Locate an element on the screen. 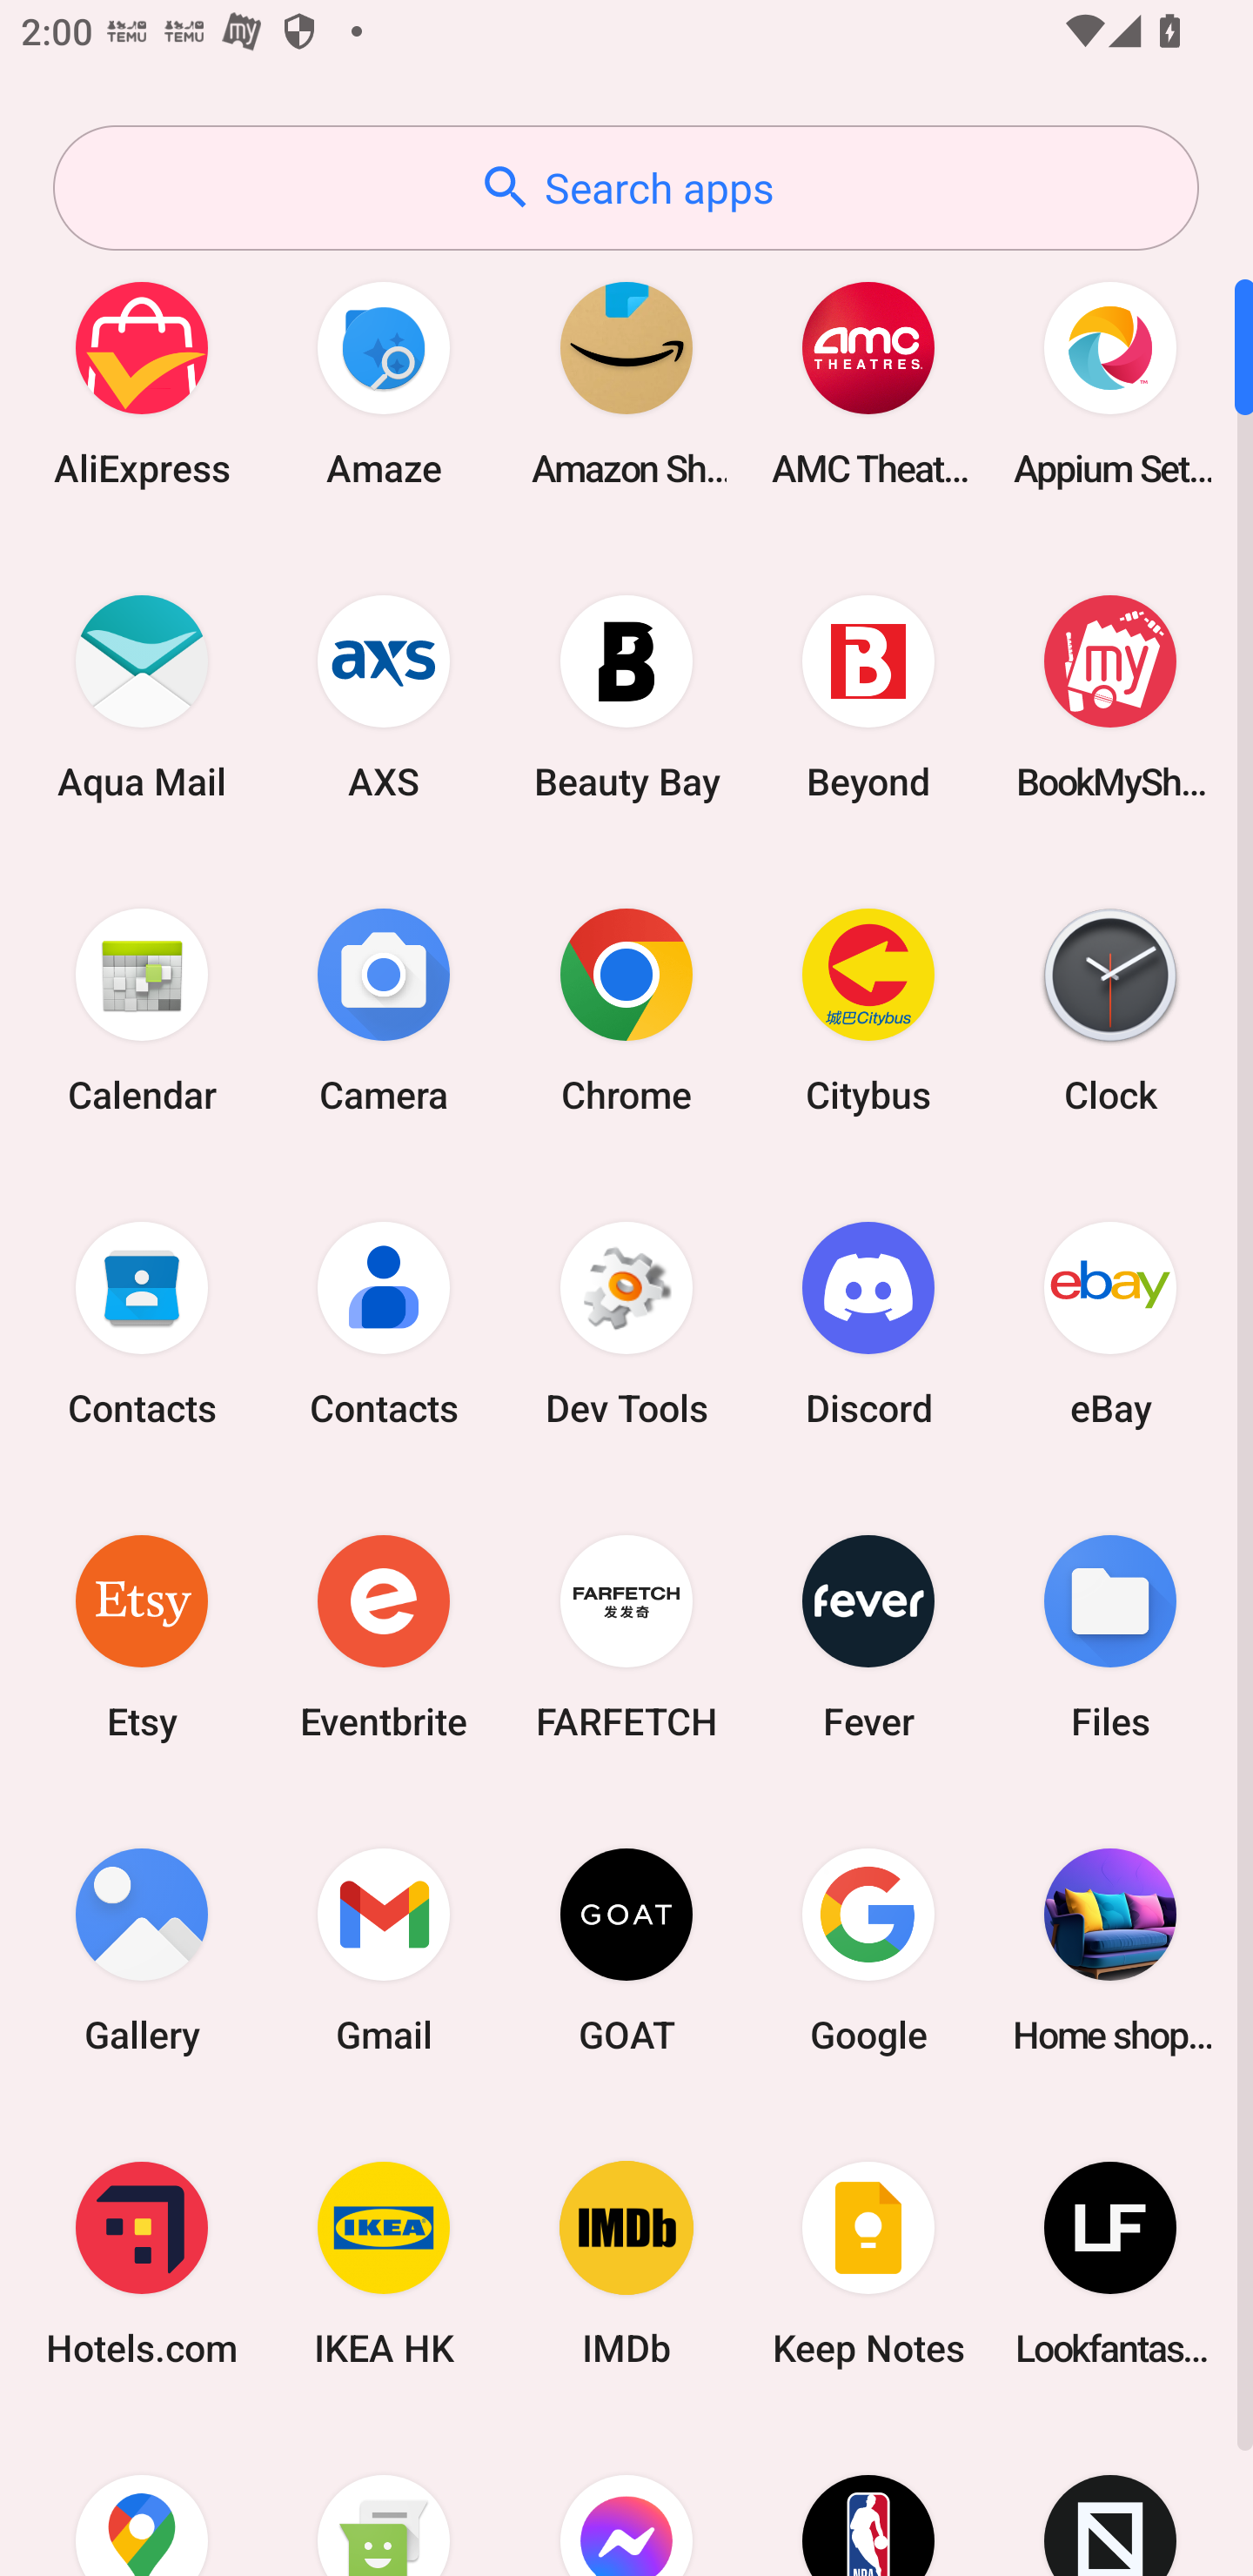  Citybus is located at coordinates (868, 1010).